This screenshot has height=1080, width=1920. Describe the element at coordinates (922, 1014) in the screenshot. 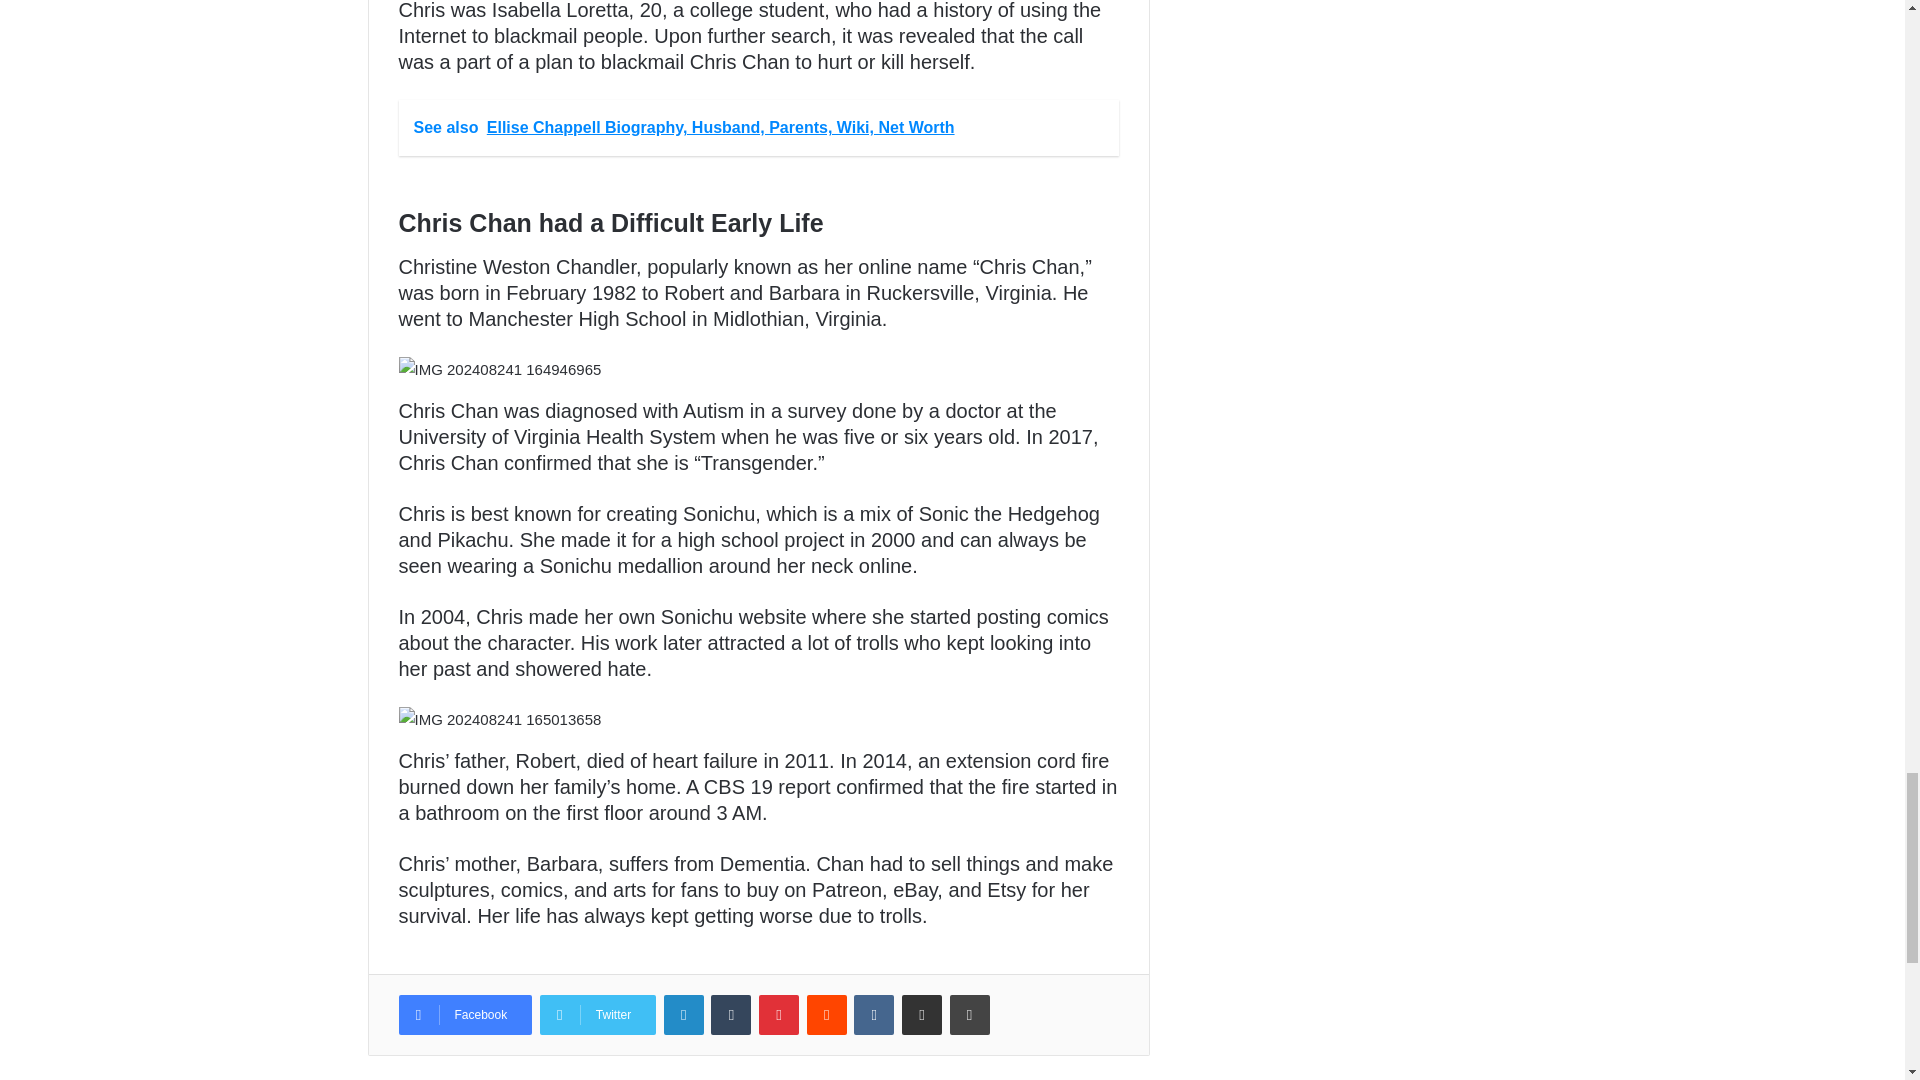

I see `Share via Email` at that location.